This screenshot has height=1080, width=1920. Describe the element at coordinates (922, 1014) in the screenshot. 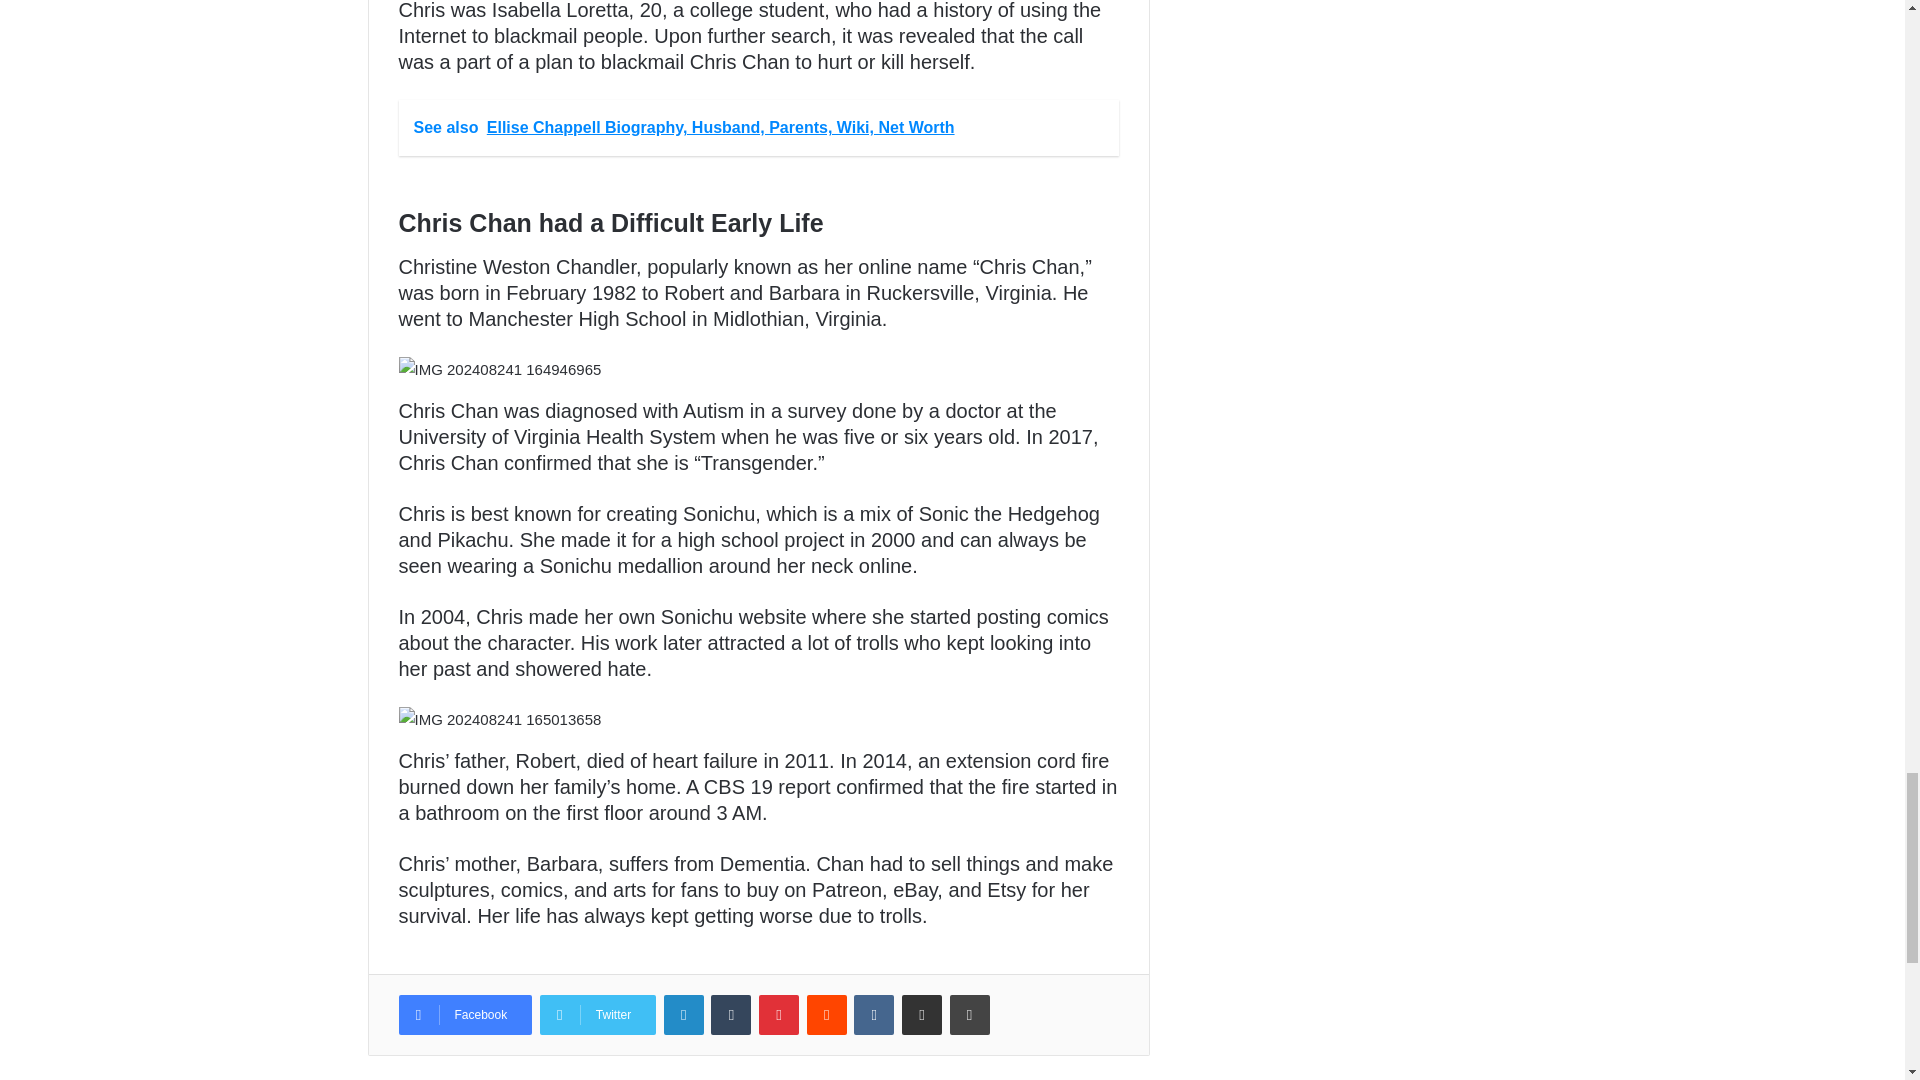

I see `Share via Email` at that location.